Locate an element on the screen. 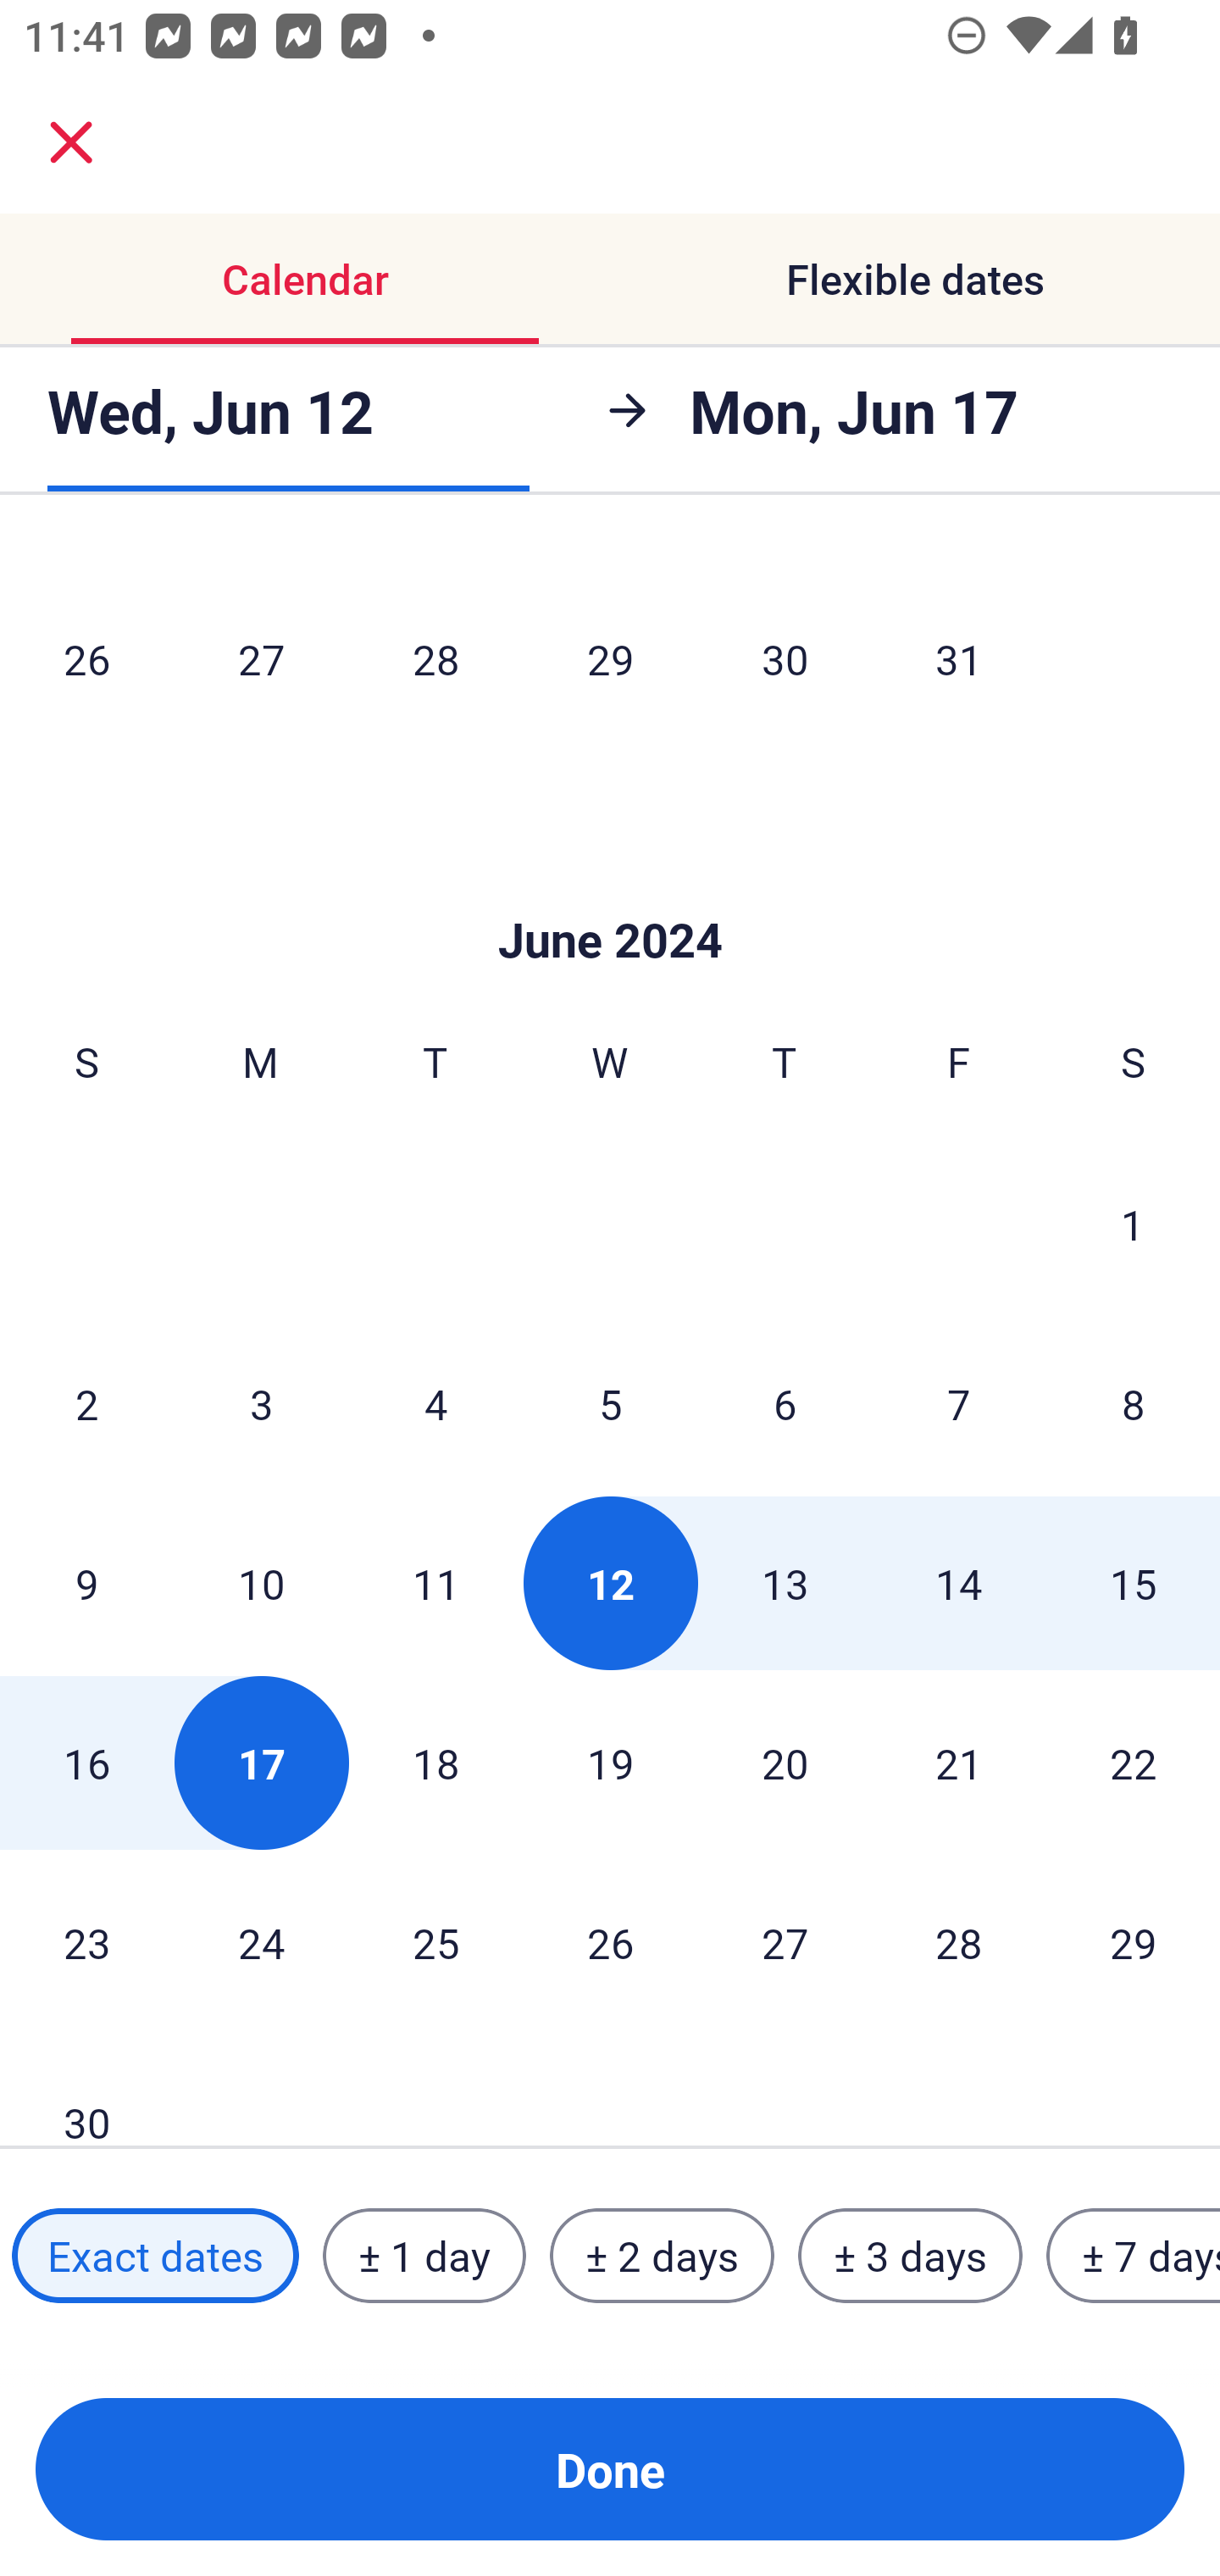 Image resolution: width=1220 pixels, height=2576 pixels. close. is located at coordinates (71, 142).